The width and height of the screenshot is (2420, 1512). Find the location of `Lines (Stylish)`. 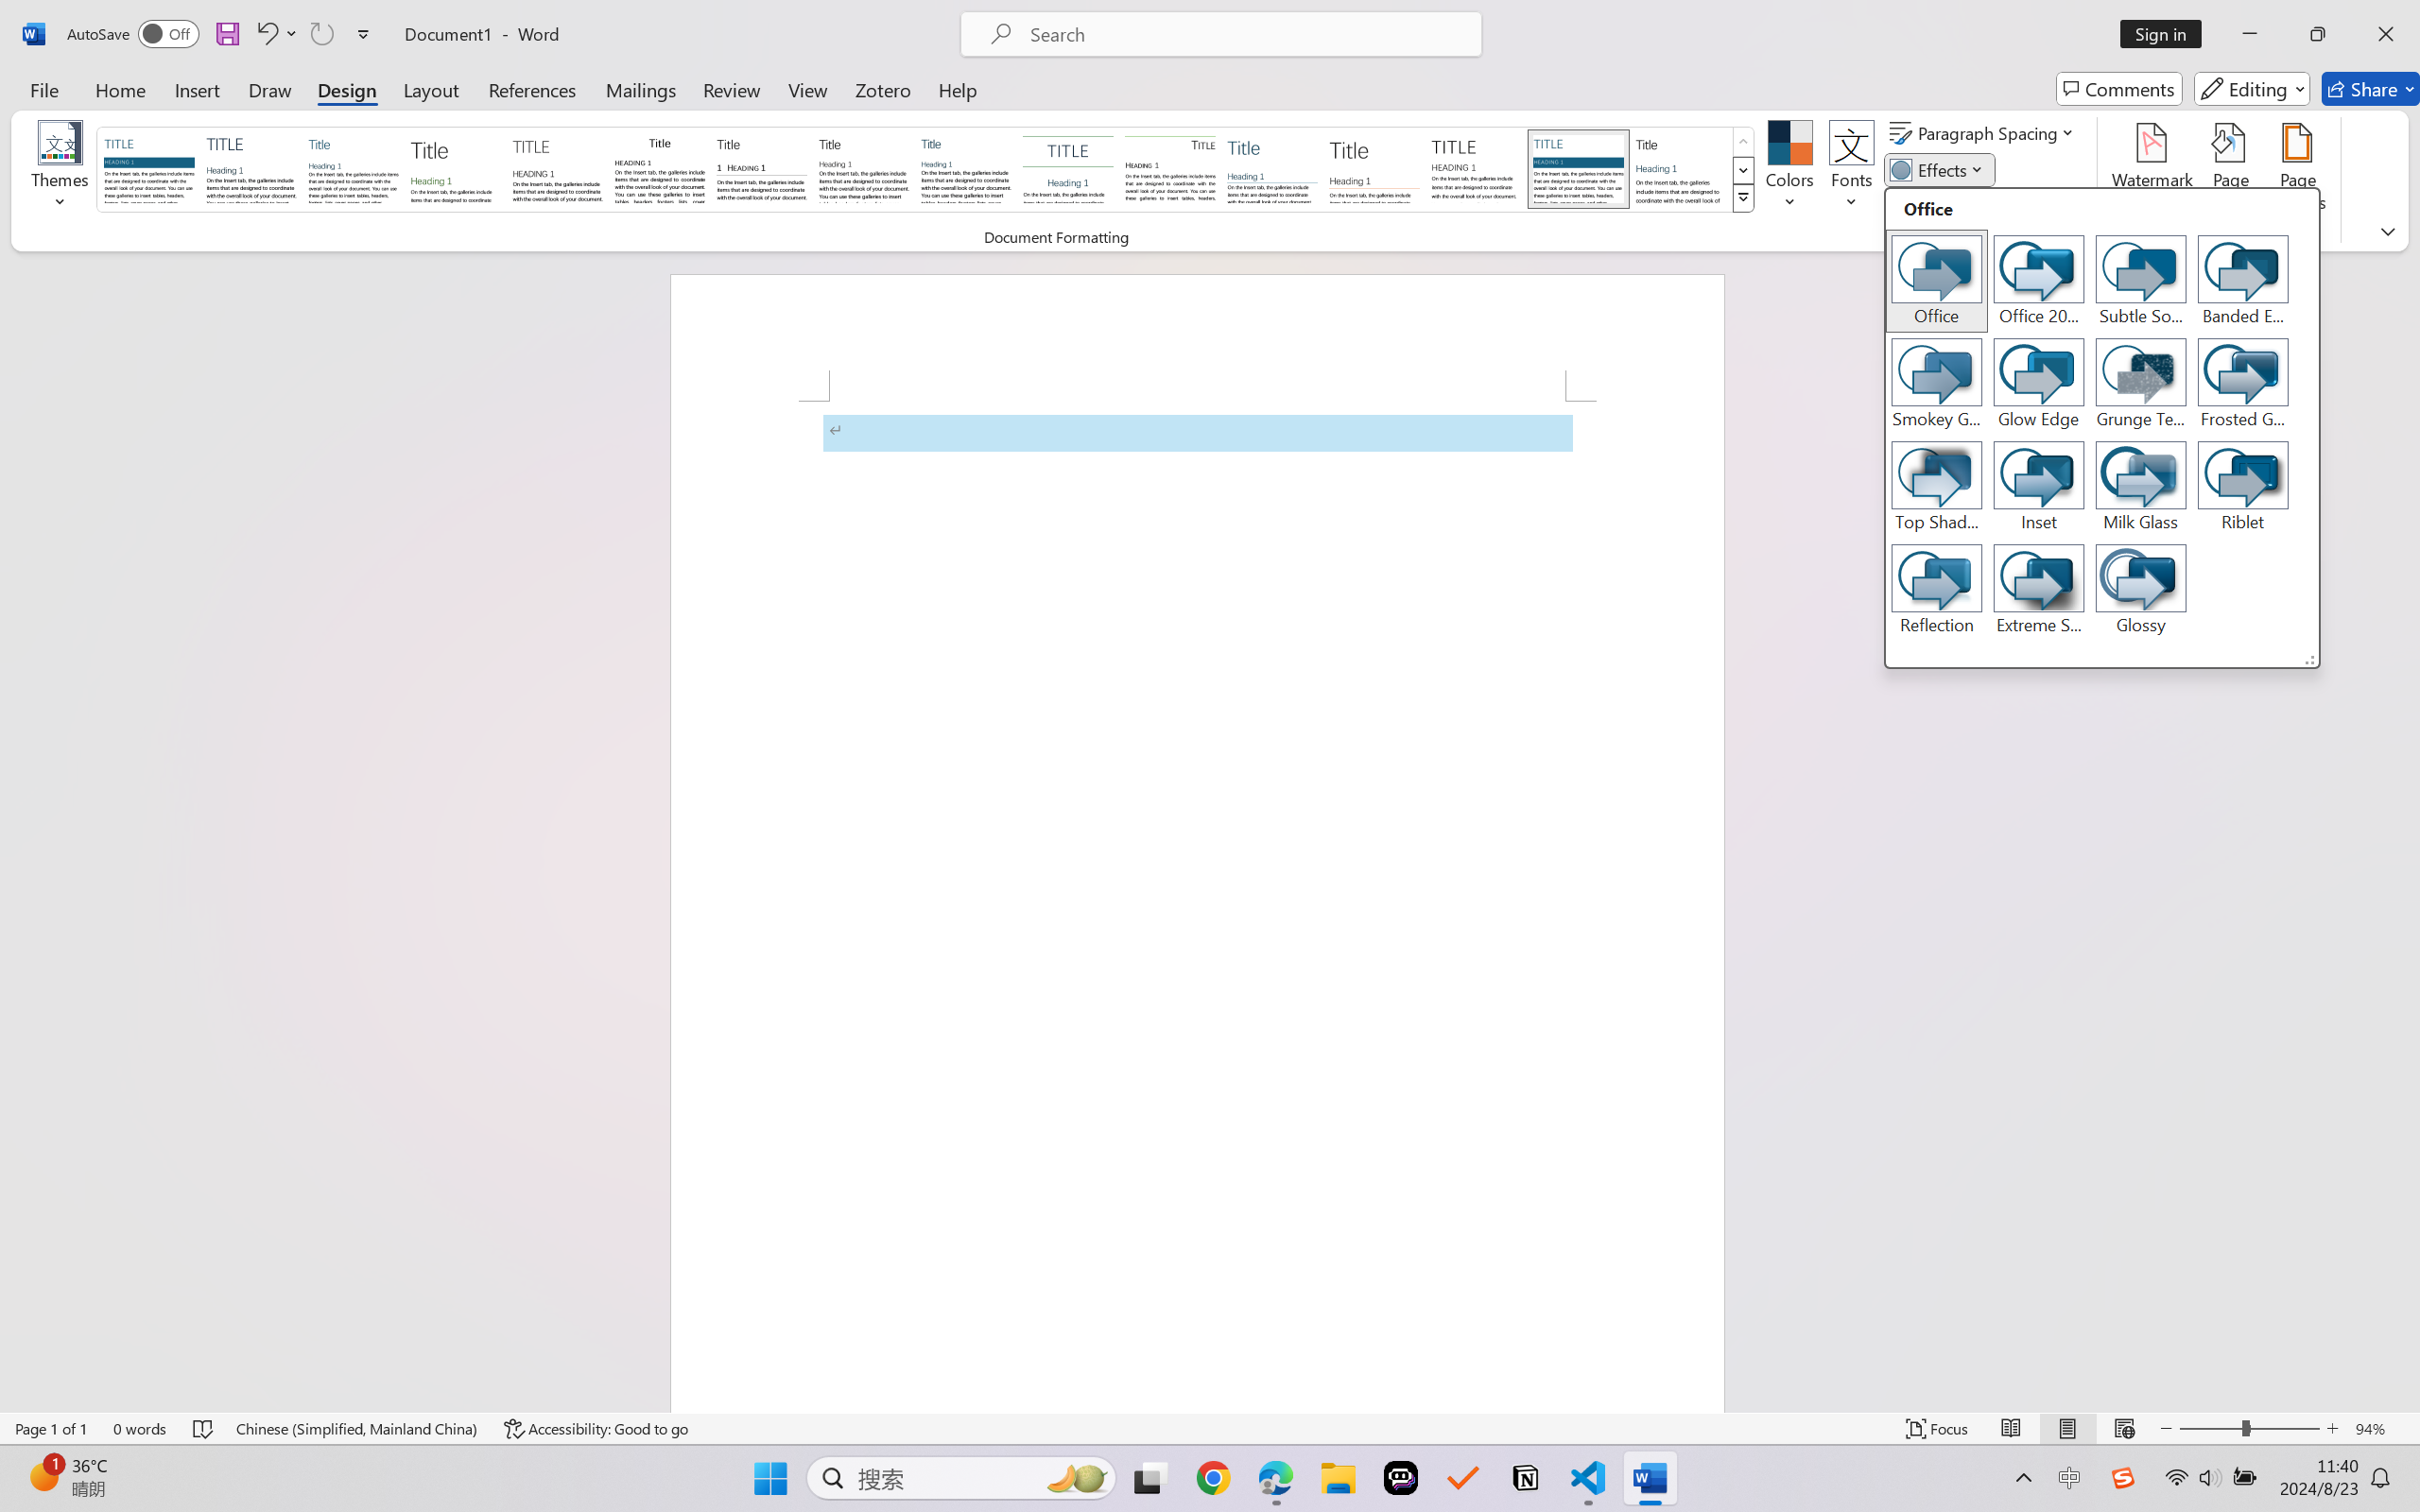

Lines (Stylish) is located at coordinates (1374, 168).